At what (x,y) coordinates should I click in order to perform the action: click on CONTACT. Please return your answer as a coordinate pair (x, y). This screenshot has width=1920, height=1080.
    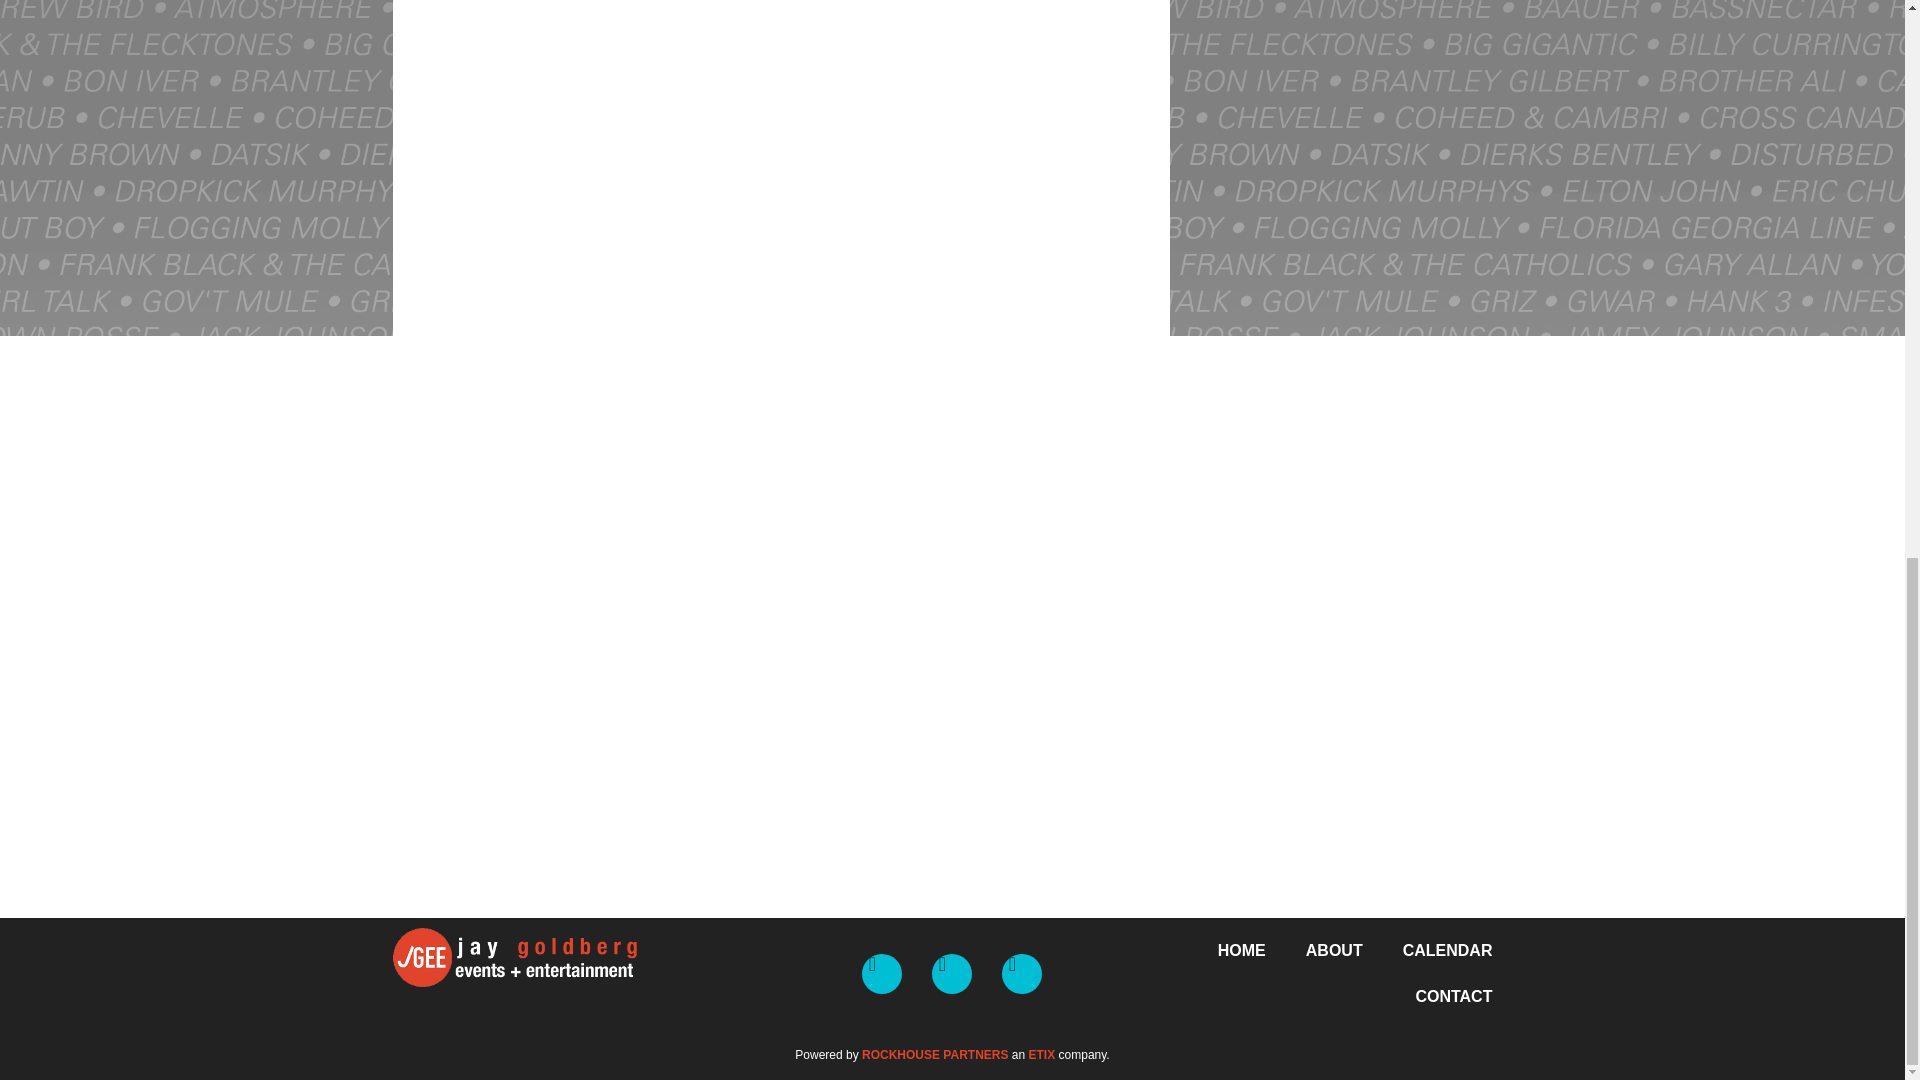
    Looking at the image, I should click on (1454, 996).